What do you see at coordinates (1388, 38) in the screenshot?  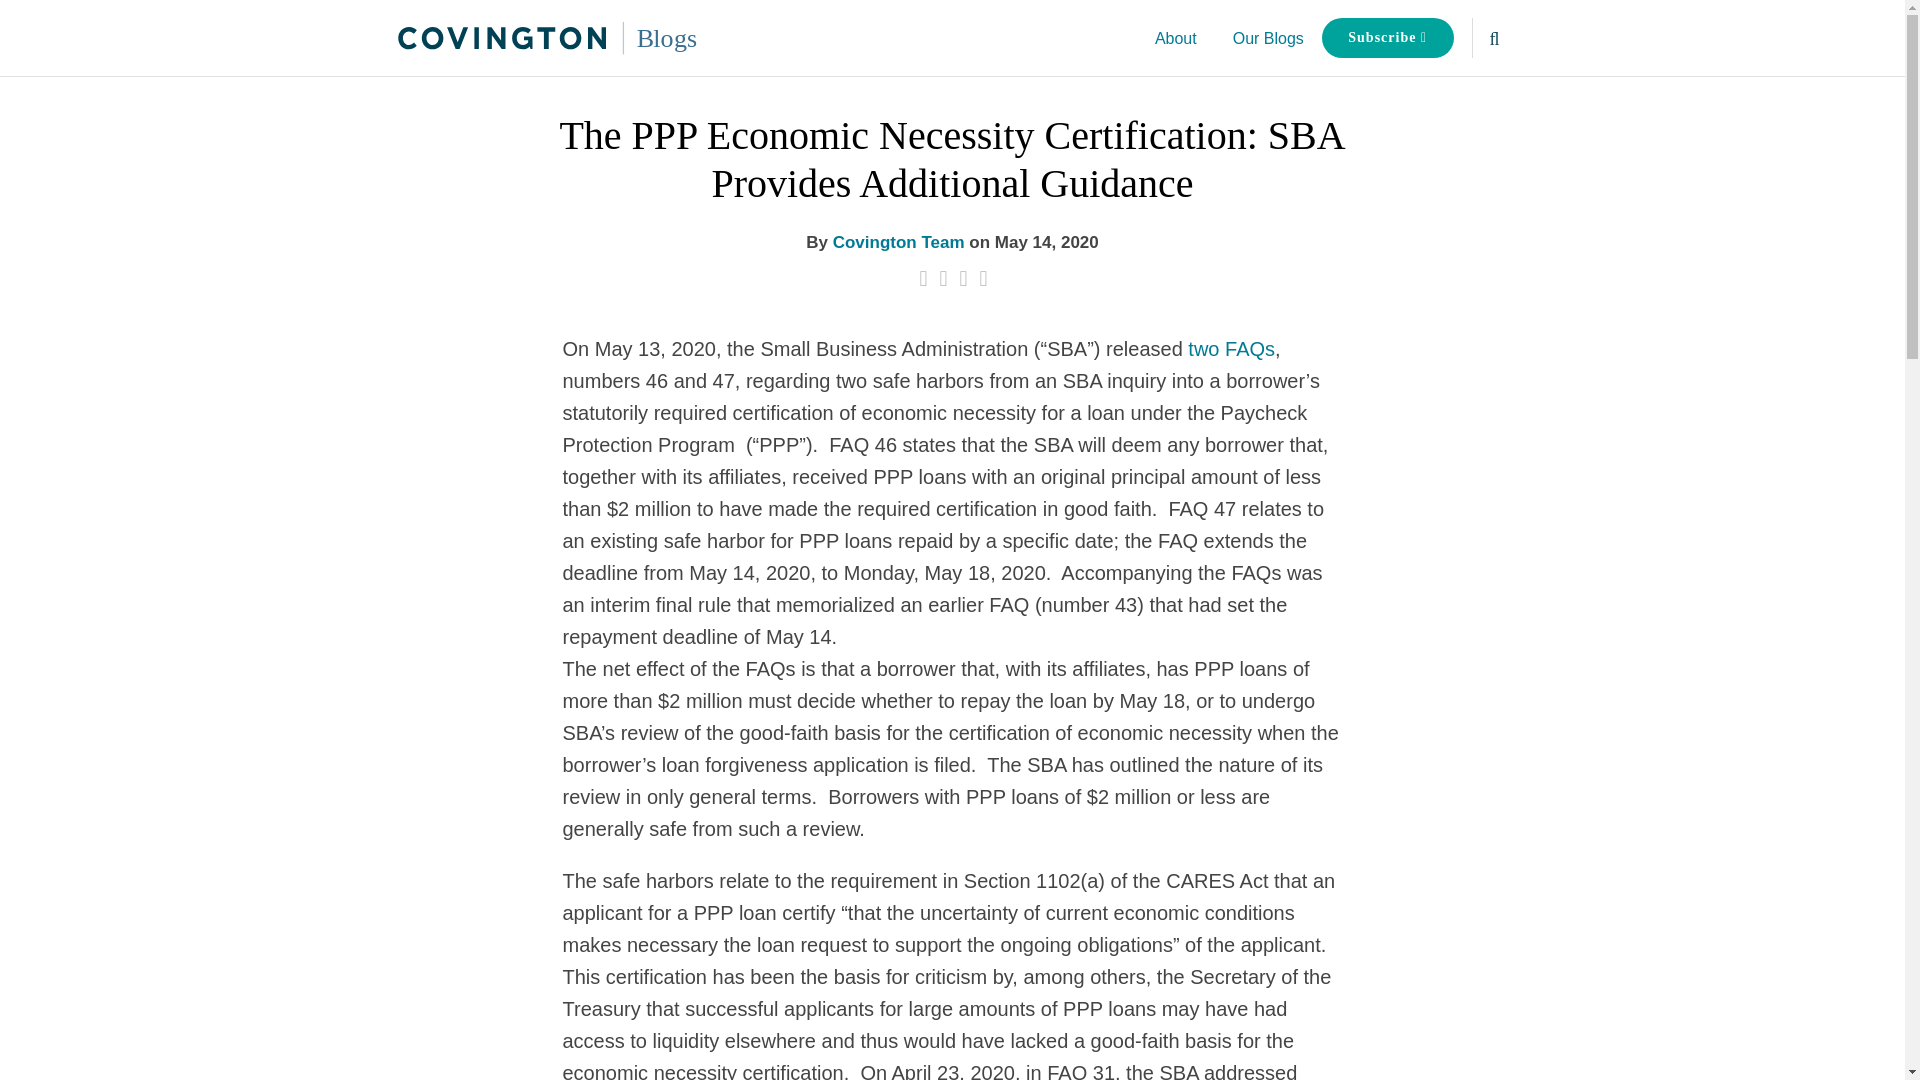 I see `Subscribe` at bounding box center [1388, 38].